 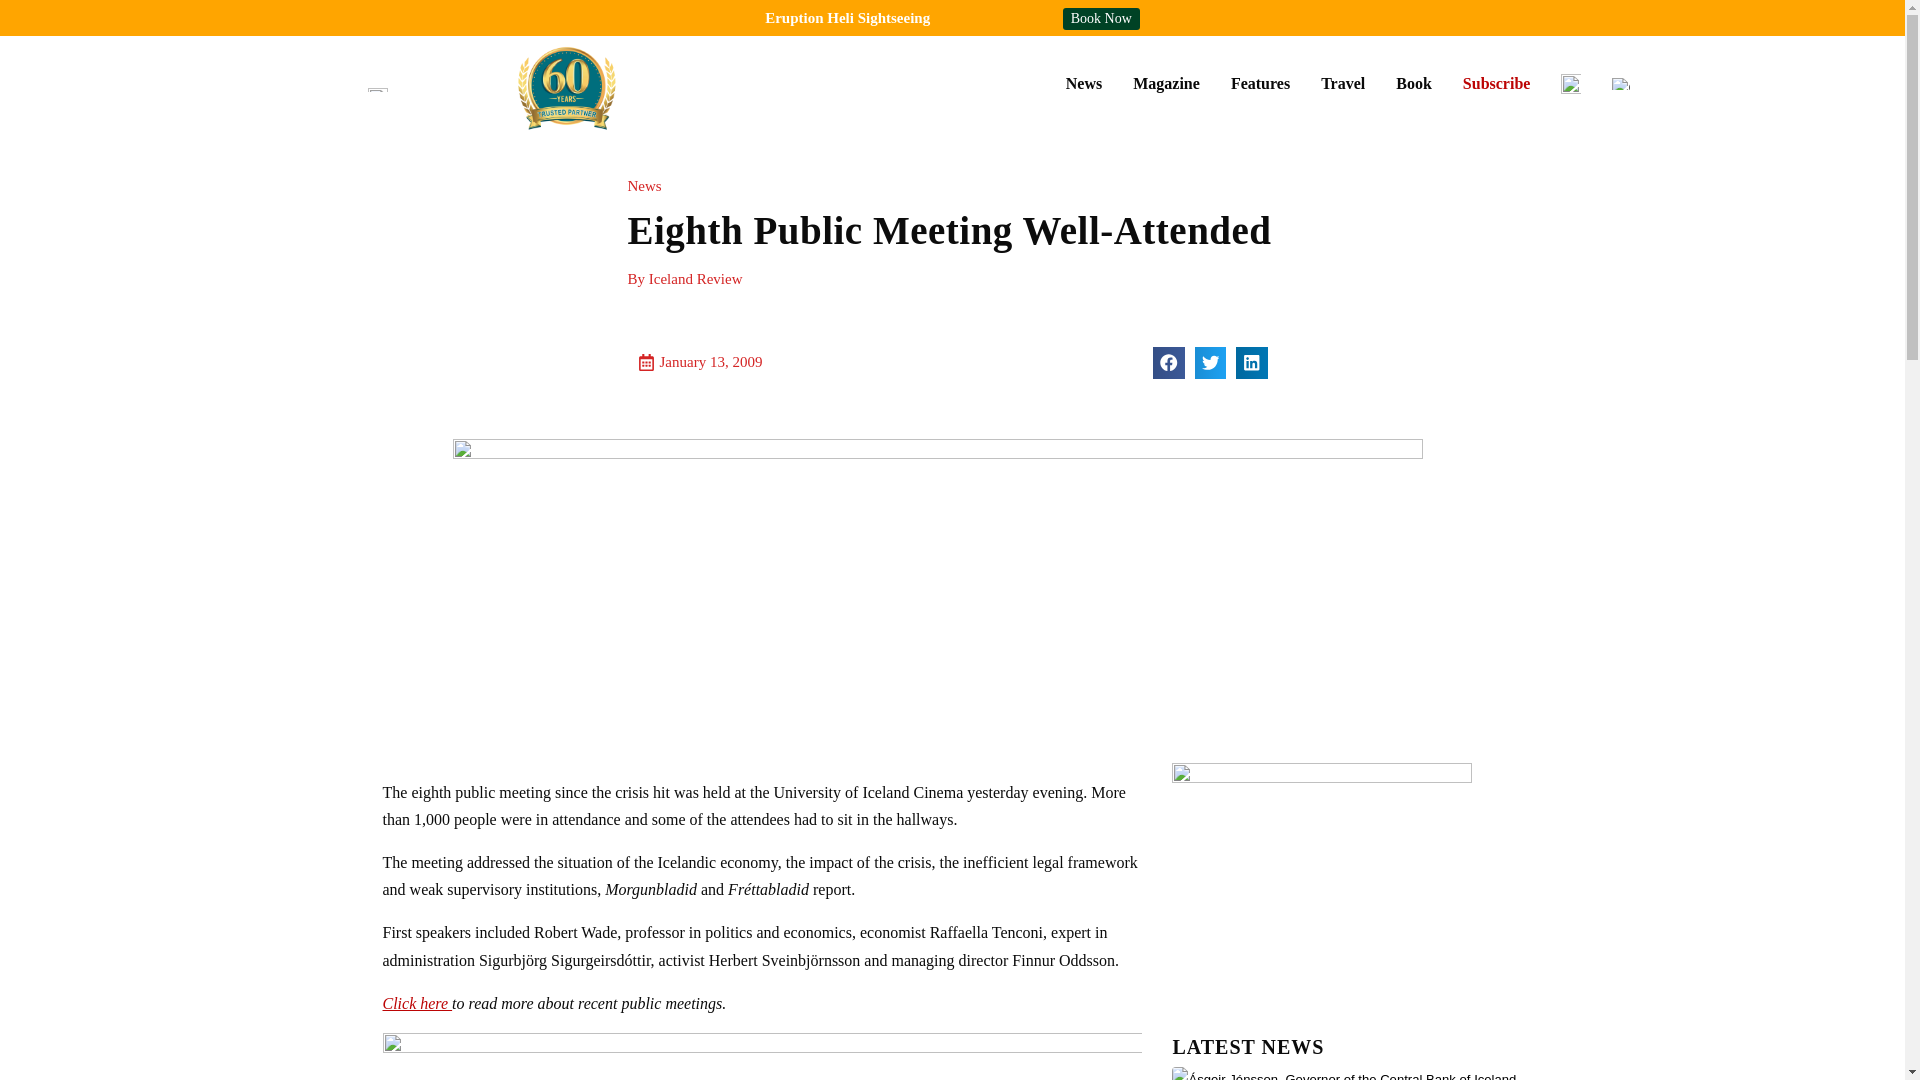 I want to click on News, so click(x=1084, y=83).